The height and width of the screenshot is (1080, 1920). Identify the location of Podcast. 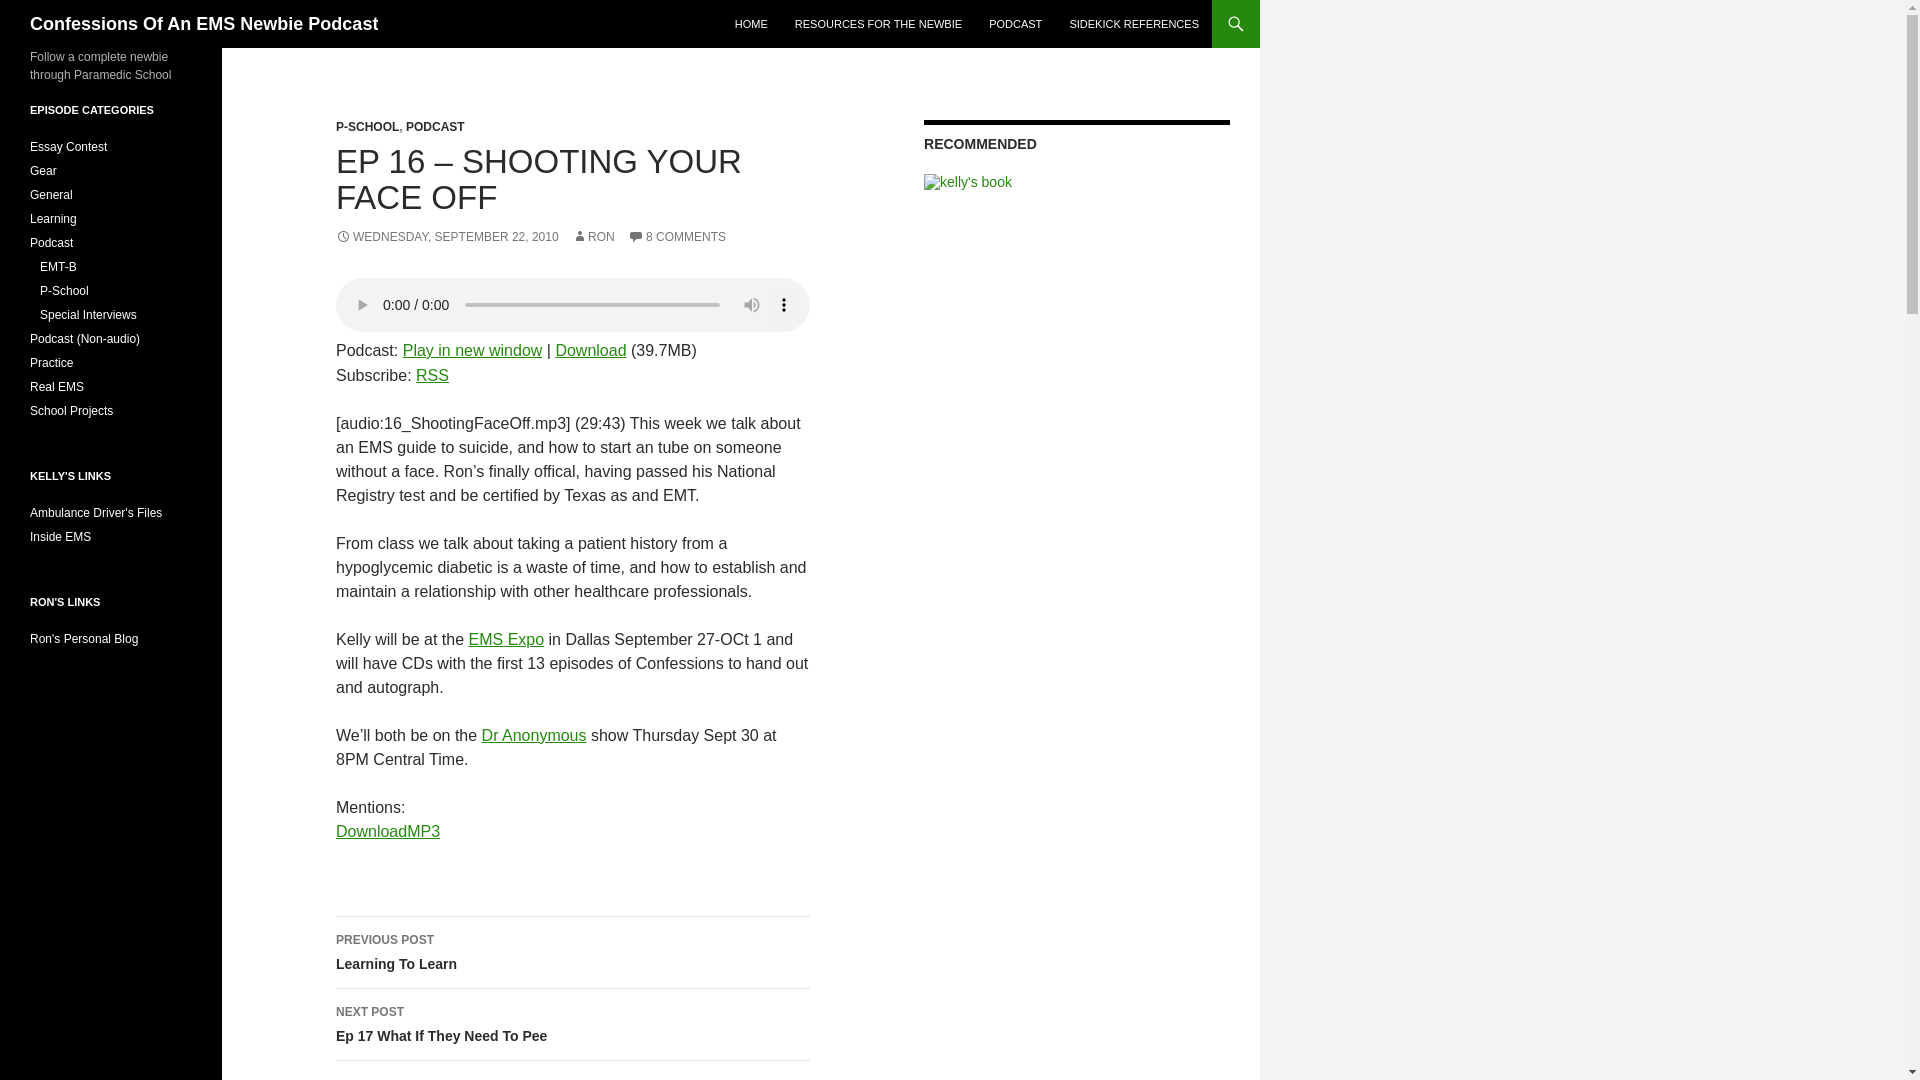
(534, 735).